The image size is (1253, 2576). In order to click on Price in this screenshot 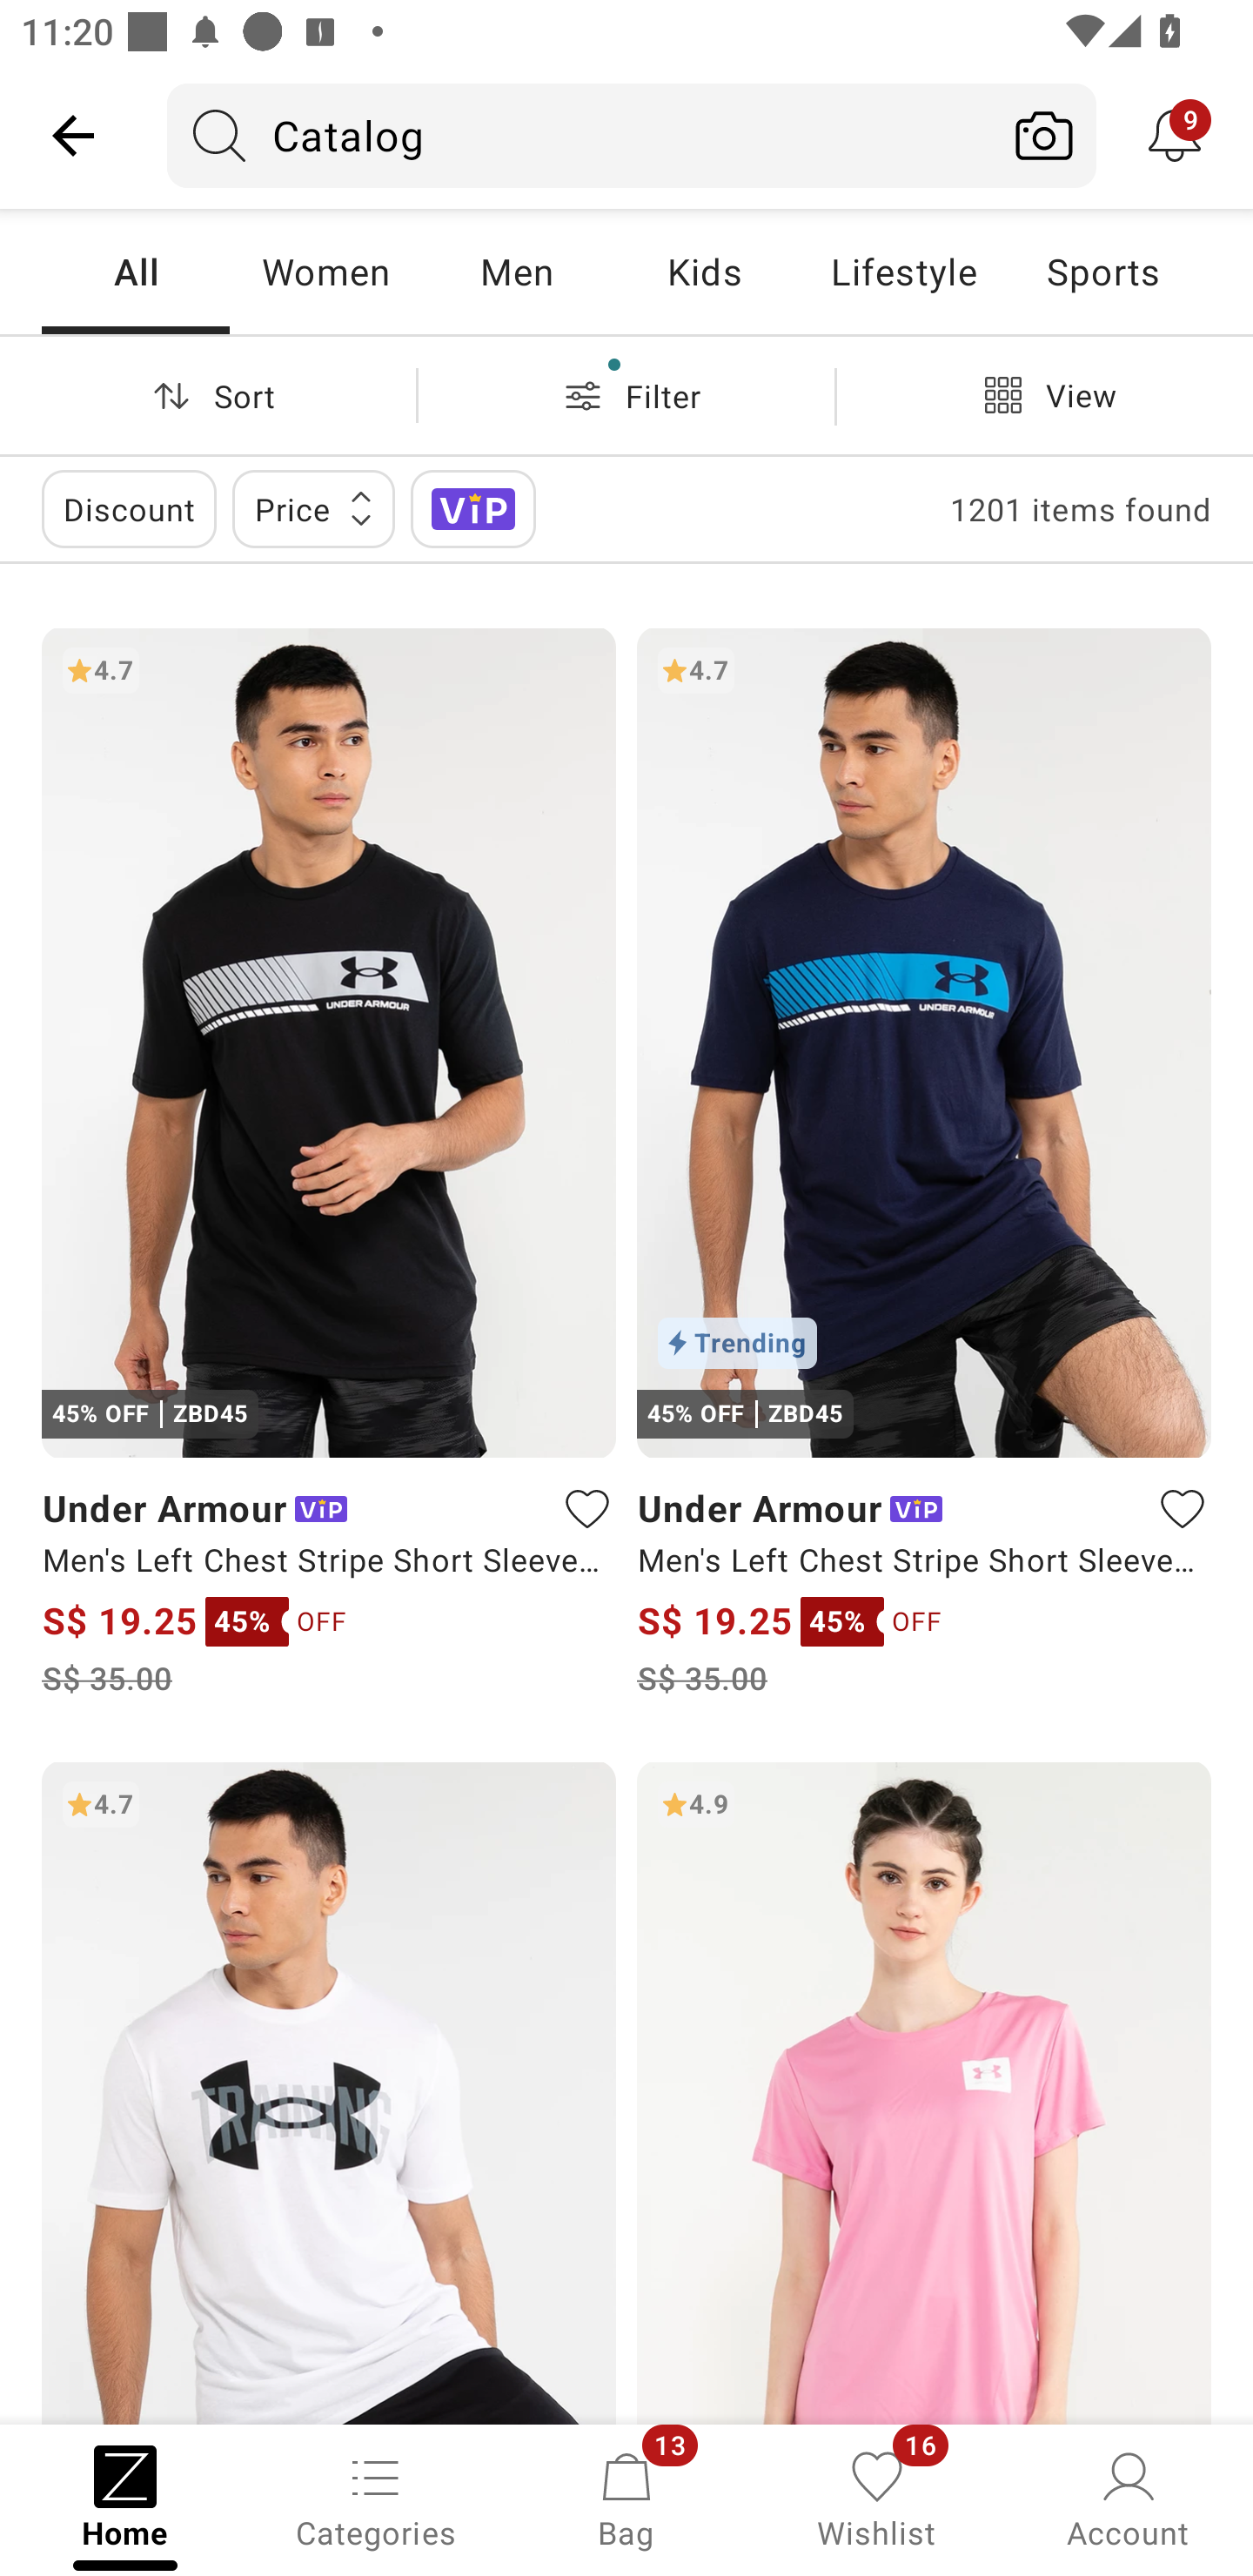, I will do `click(313, 508)`.